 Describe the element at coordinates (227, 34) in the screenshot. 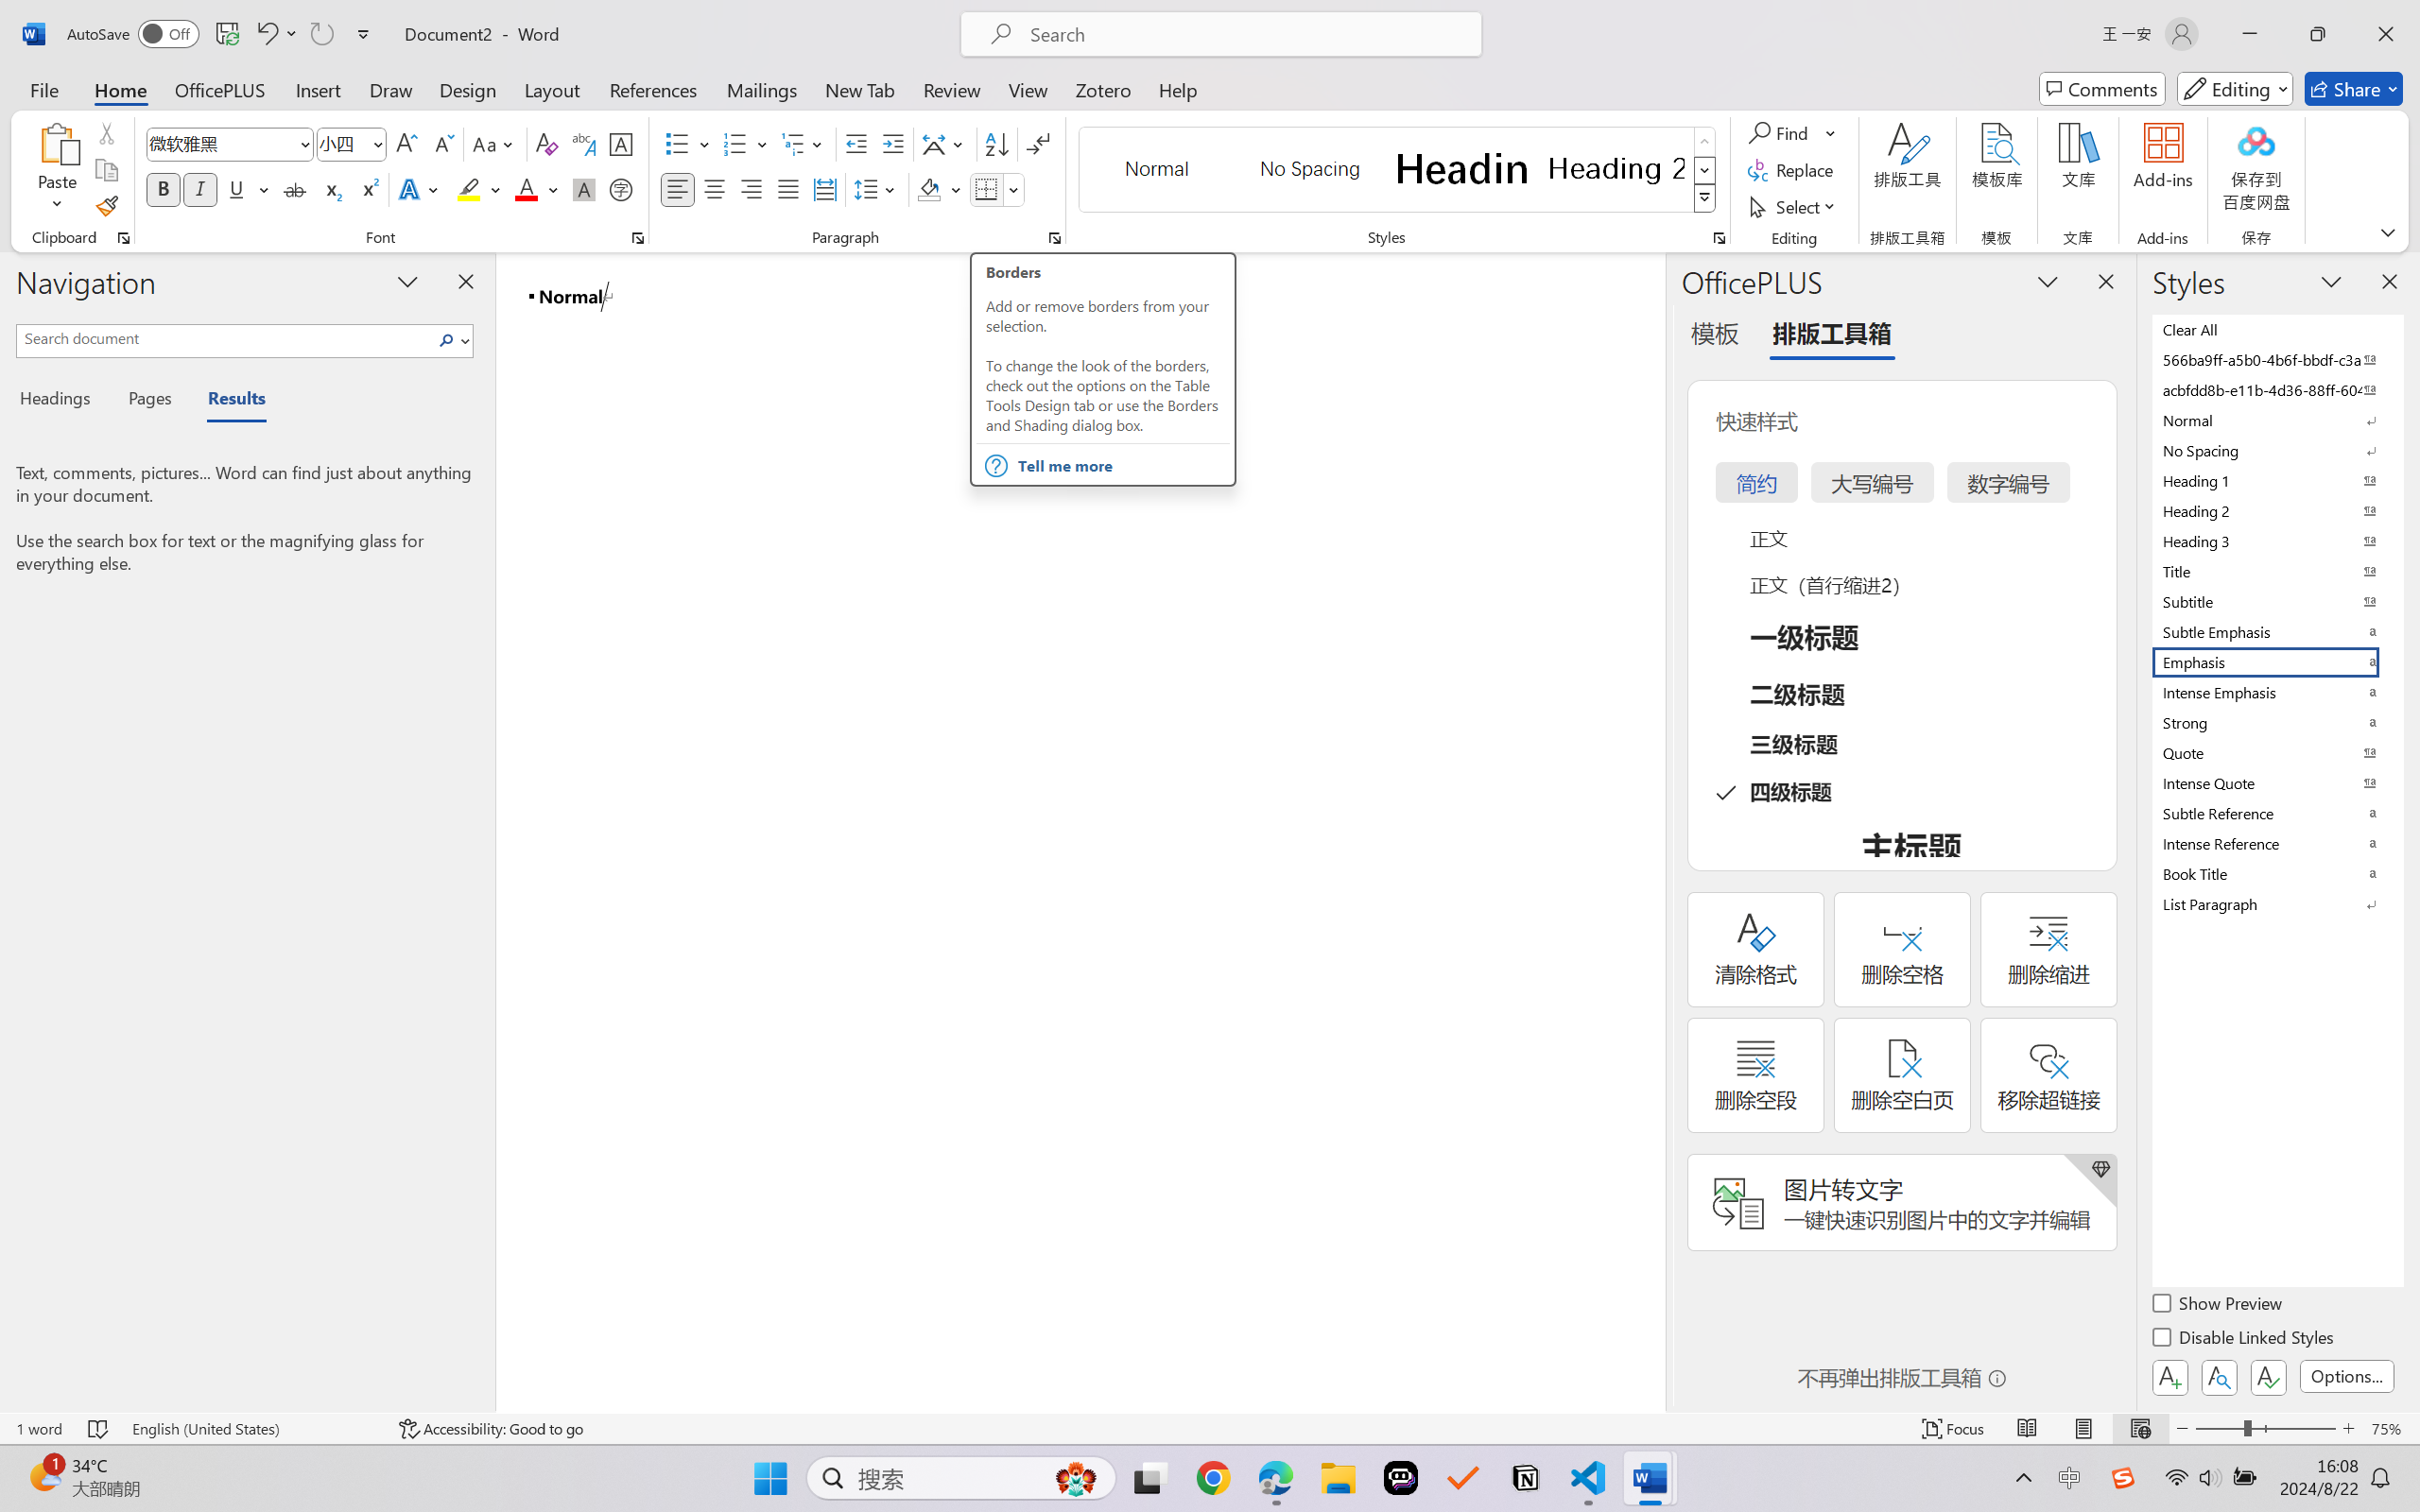

I see `Save` at that location.